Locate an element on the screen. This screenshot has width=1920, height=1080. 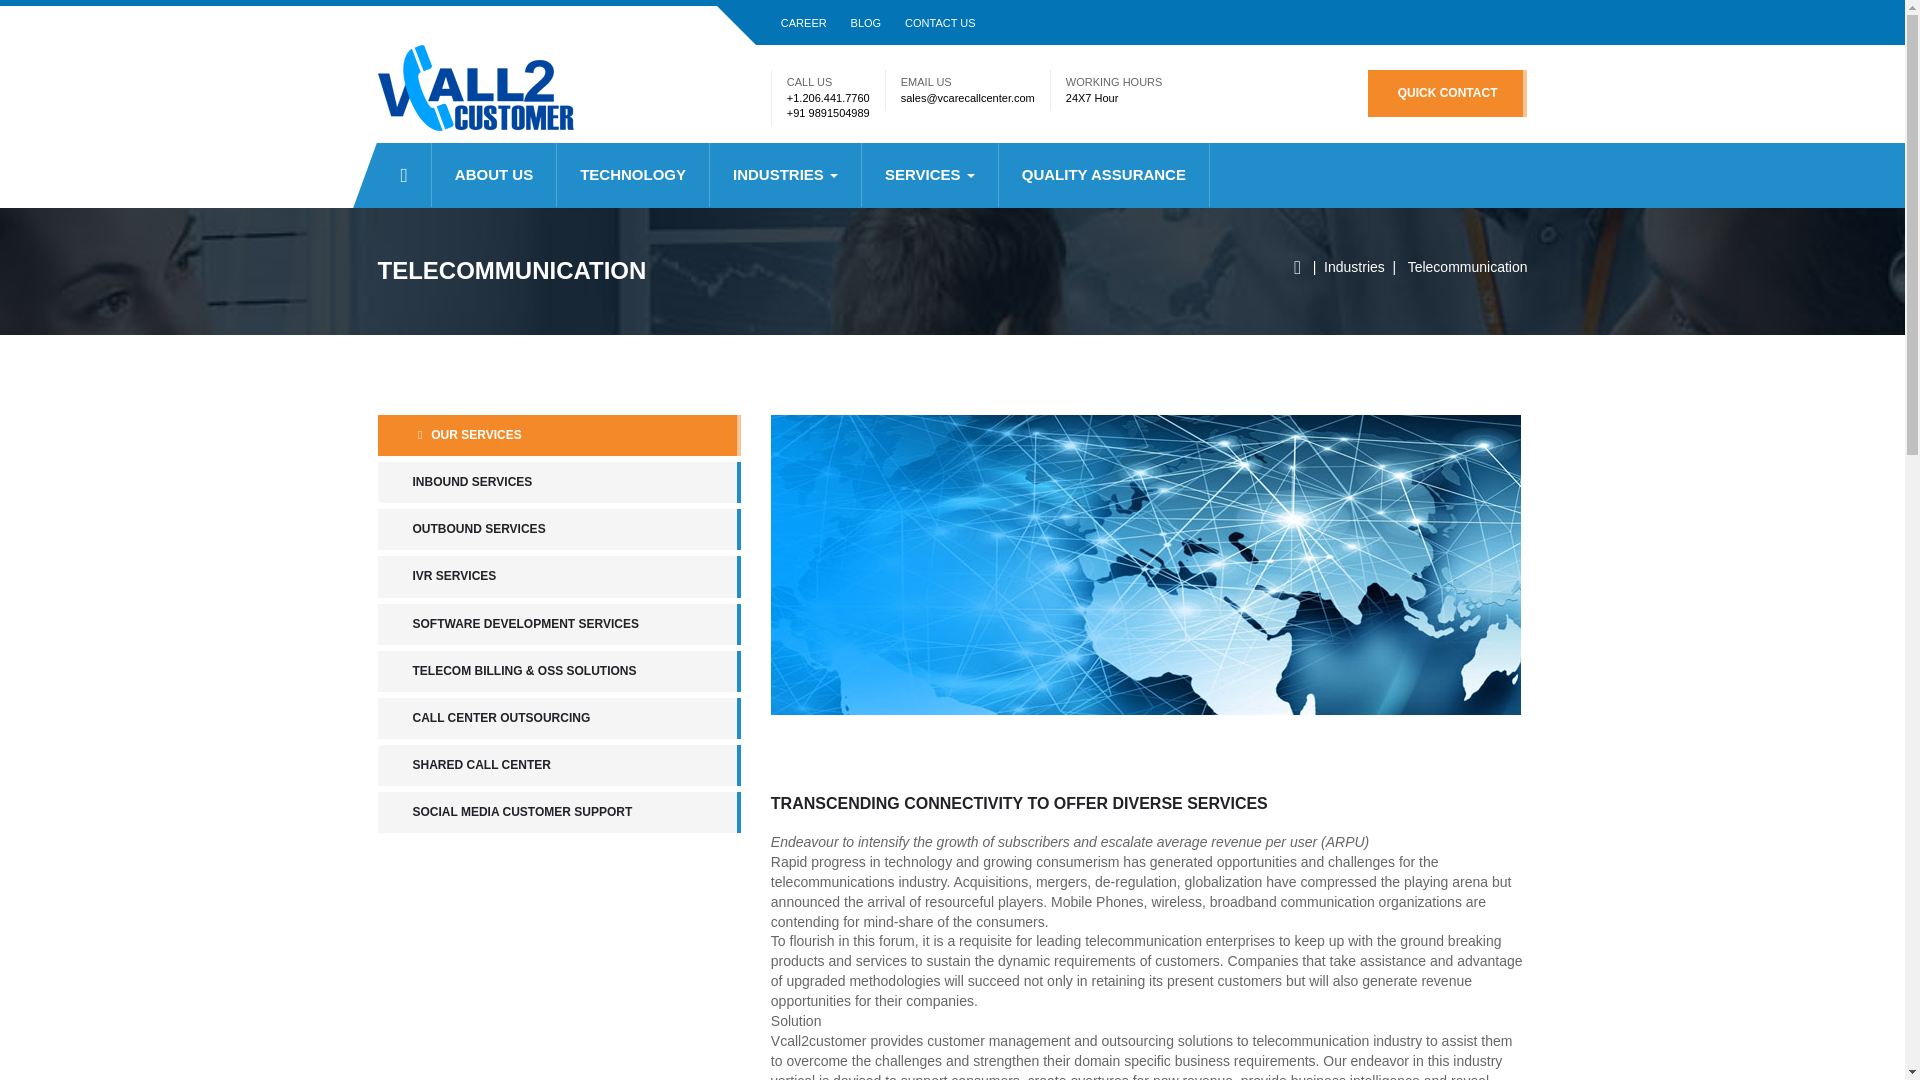
QUALITY ASSURANCE is located at coordinates (1104, 174).